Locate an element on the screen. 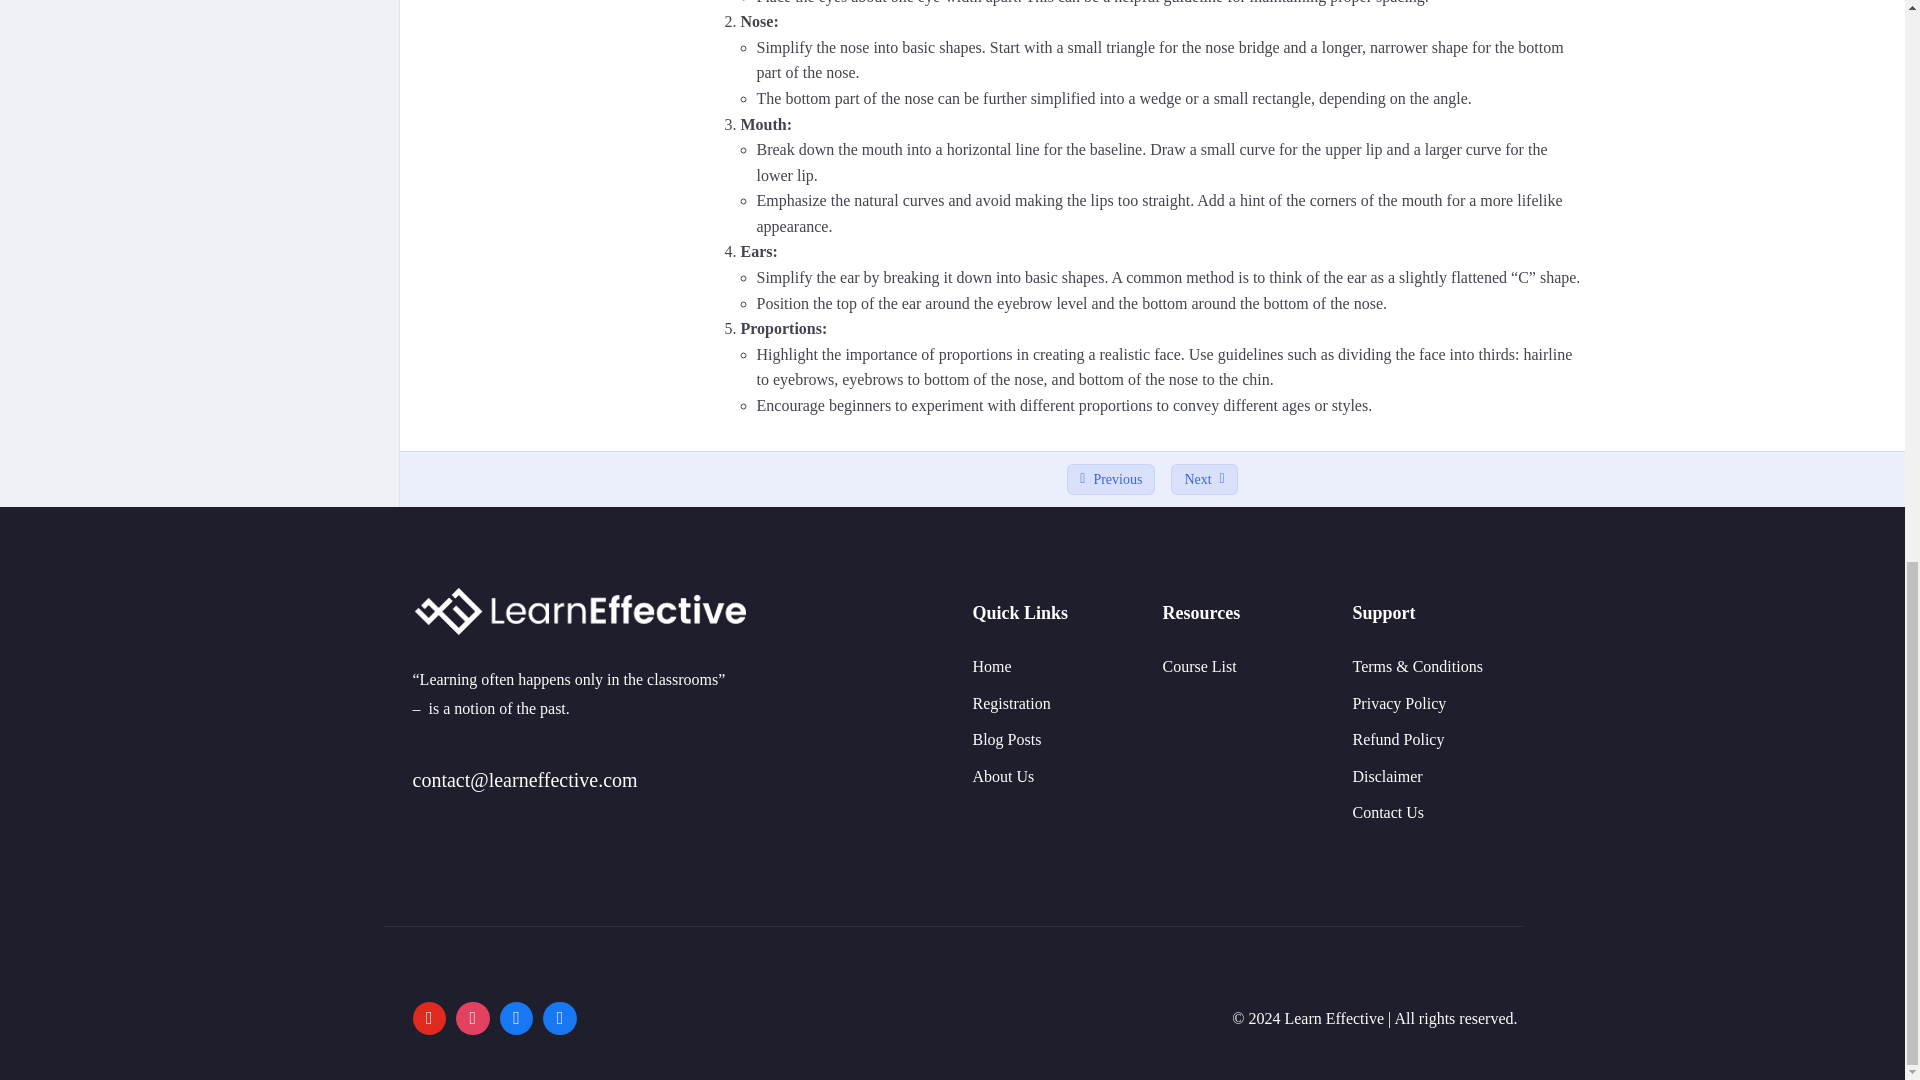 The height and width of the screenshot is (1080, 1920). Instagram is located at coordinates (473, 1018).